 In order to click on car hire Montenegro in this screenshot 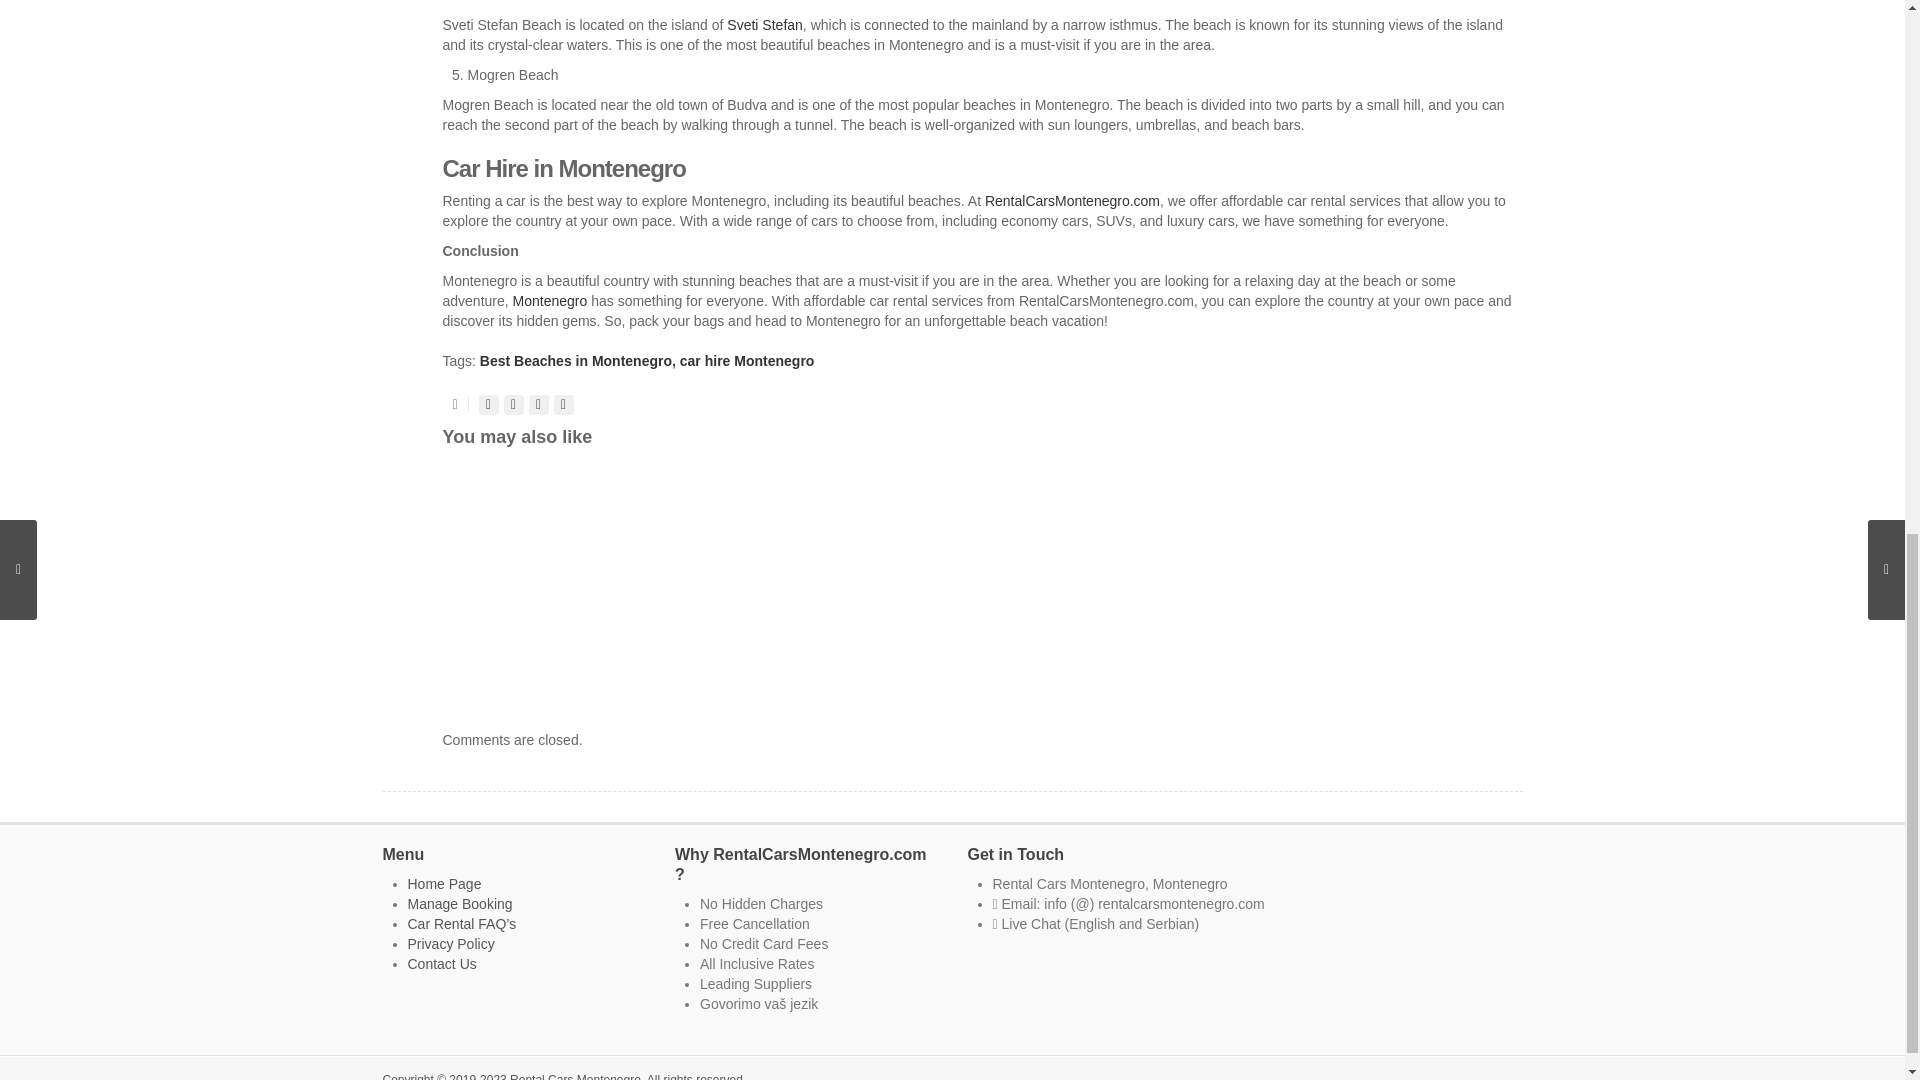, I will do `click(746, 361)`.